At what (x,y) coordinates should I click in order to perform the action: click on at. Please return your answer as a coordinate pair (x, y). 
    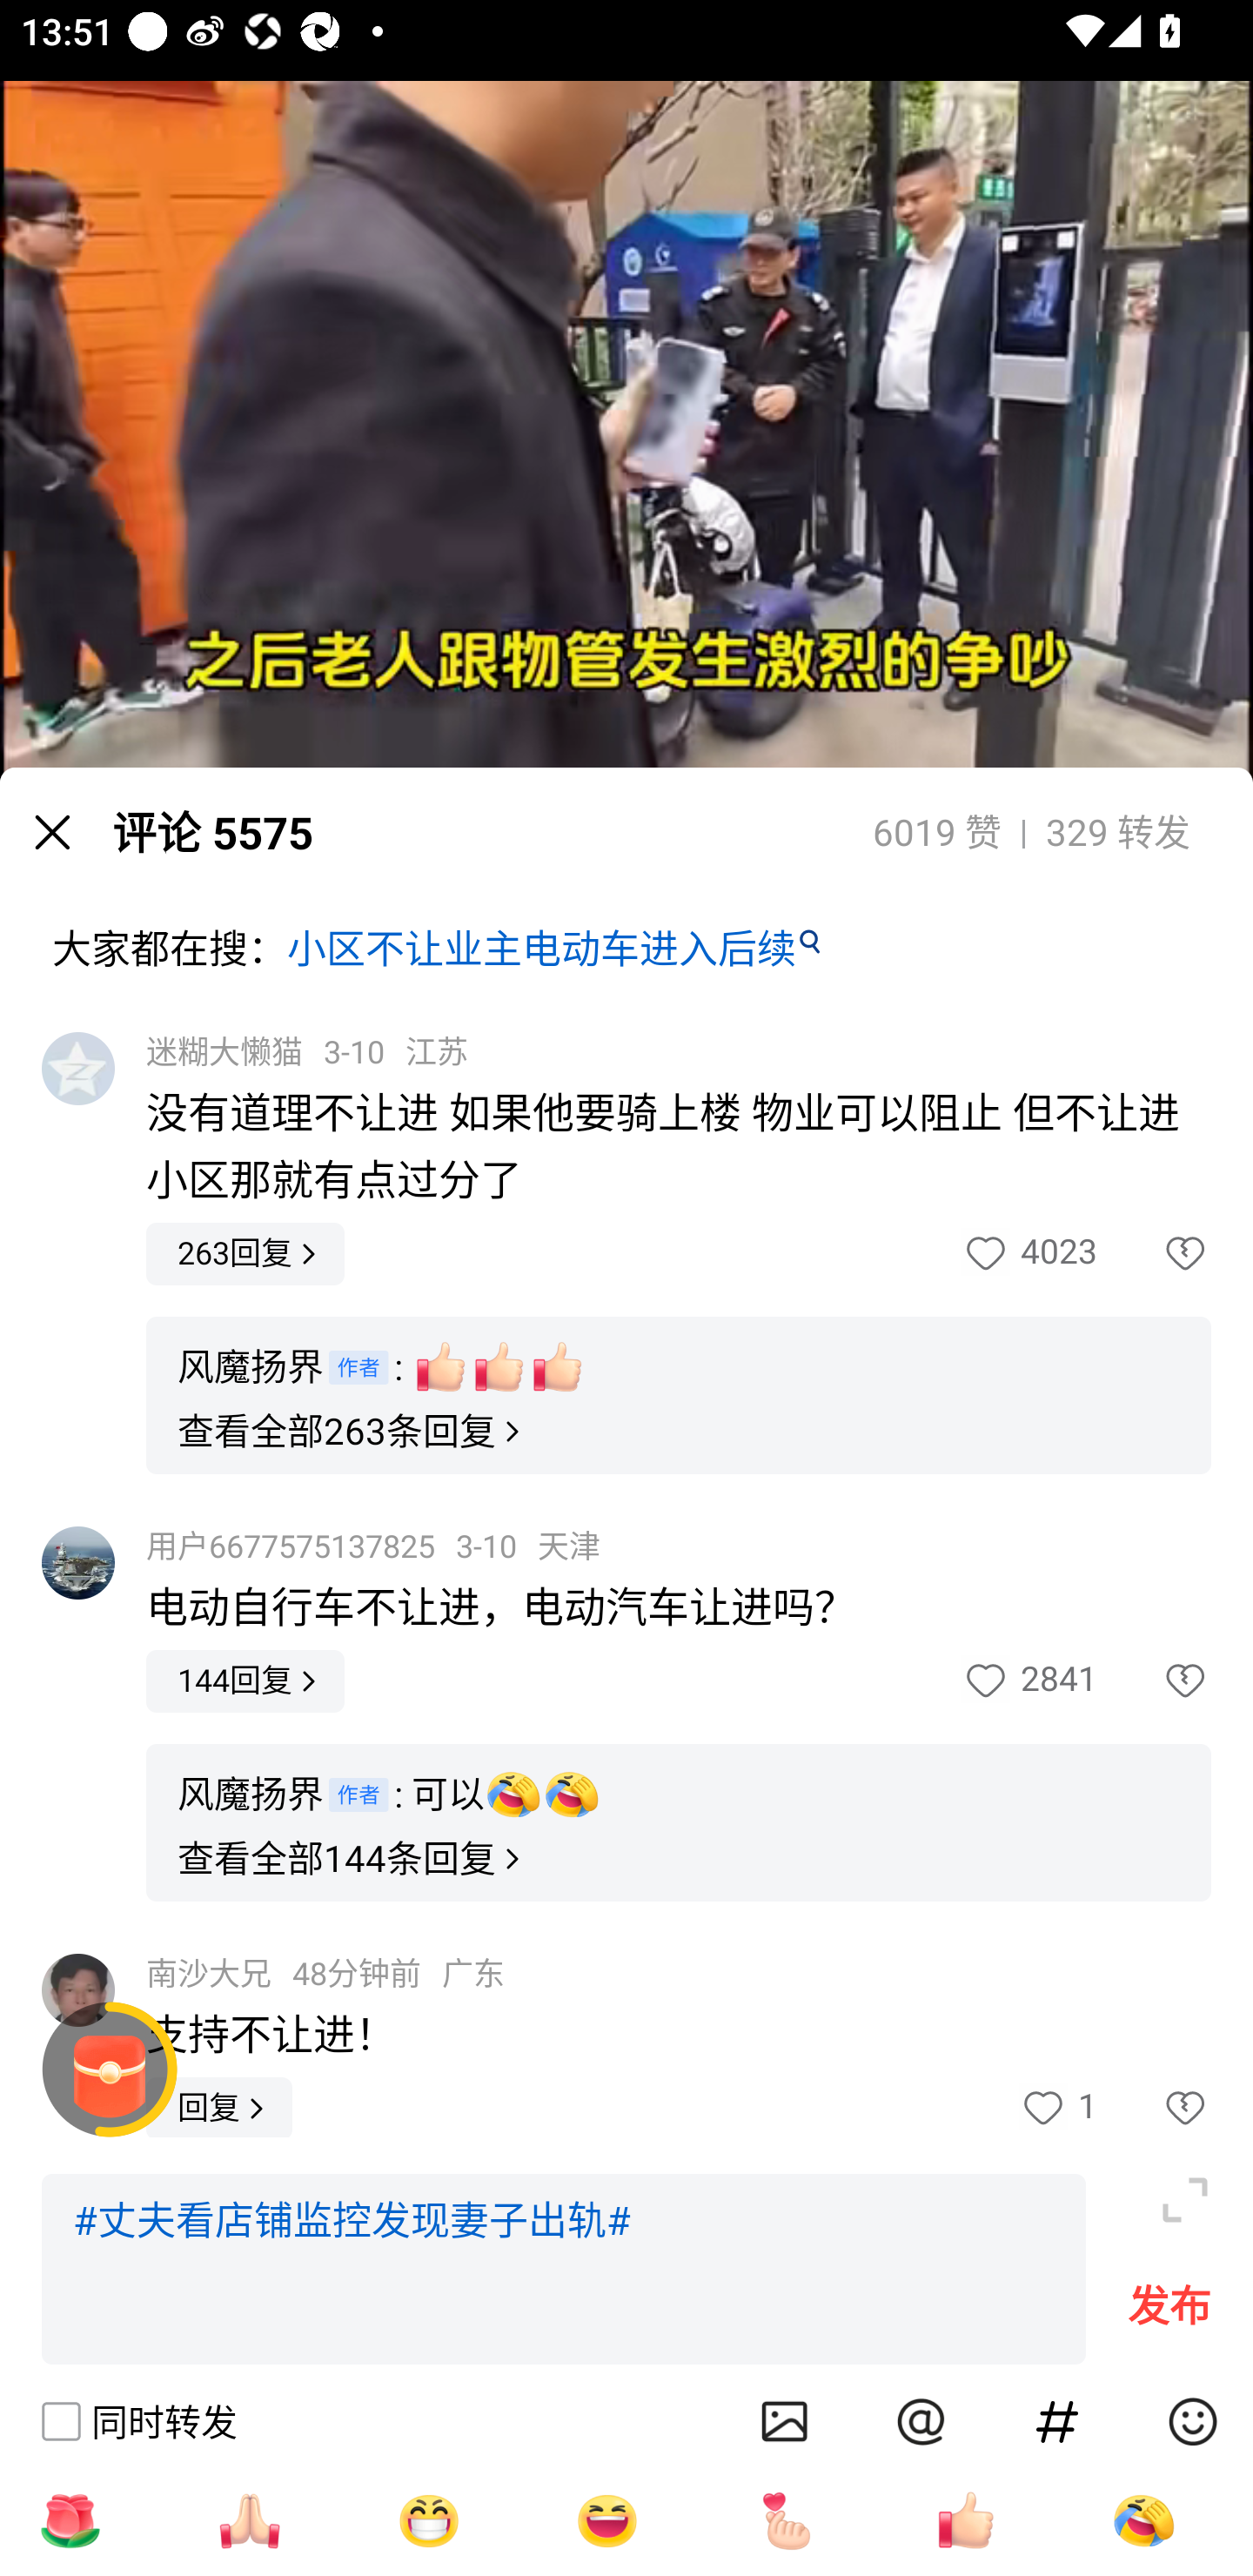
    Looking at the image, I should click on (921, 2421).